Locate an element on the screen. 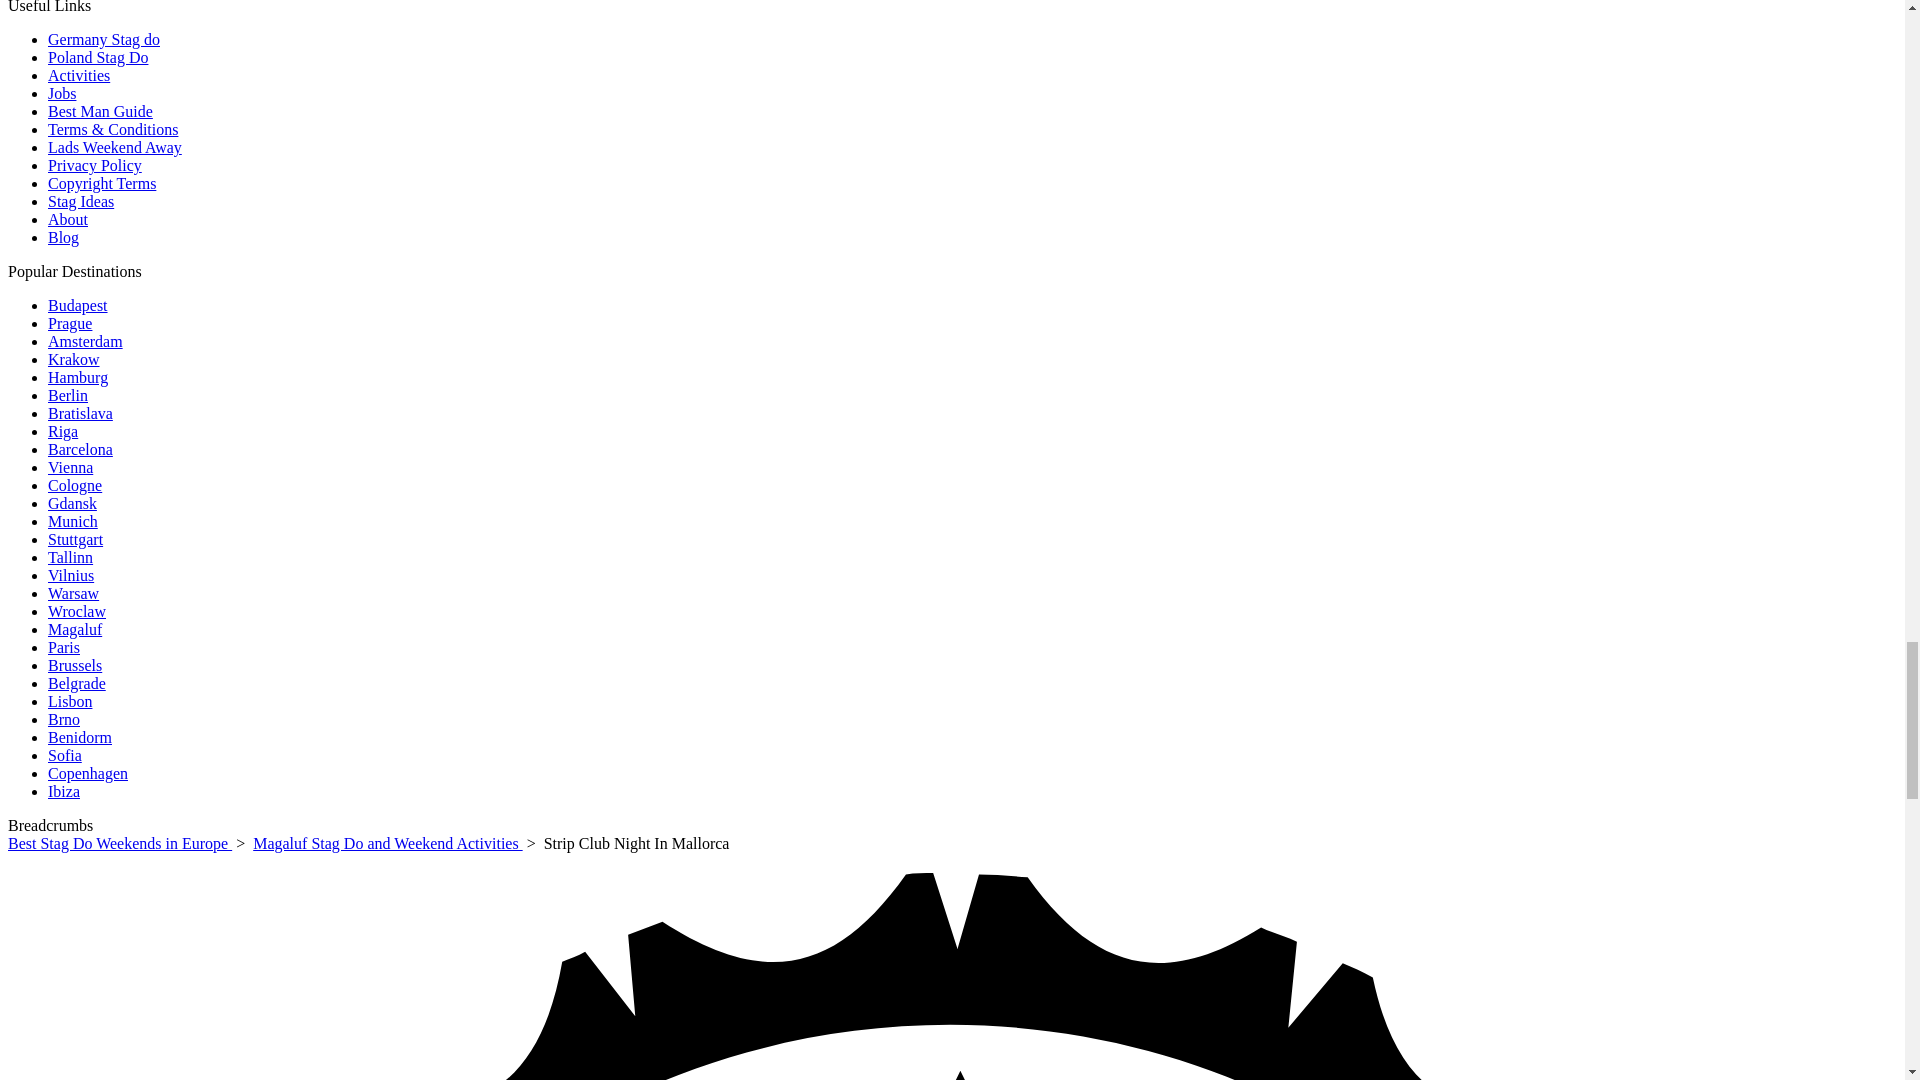 This screenshot has width=1920, height=1080. Gdansk Stag Do is located at coordinates (72, 502).